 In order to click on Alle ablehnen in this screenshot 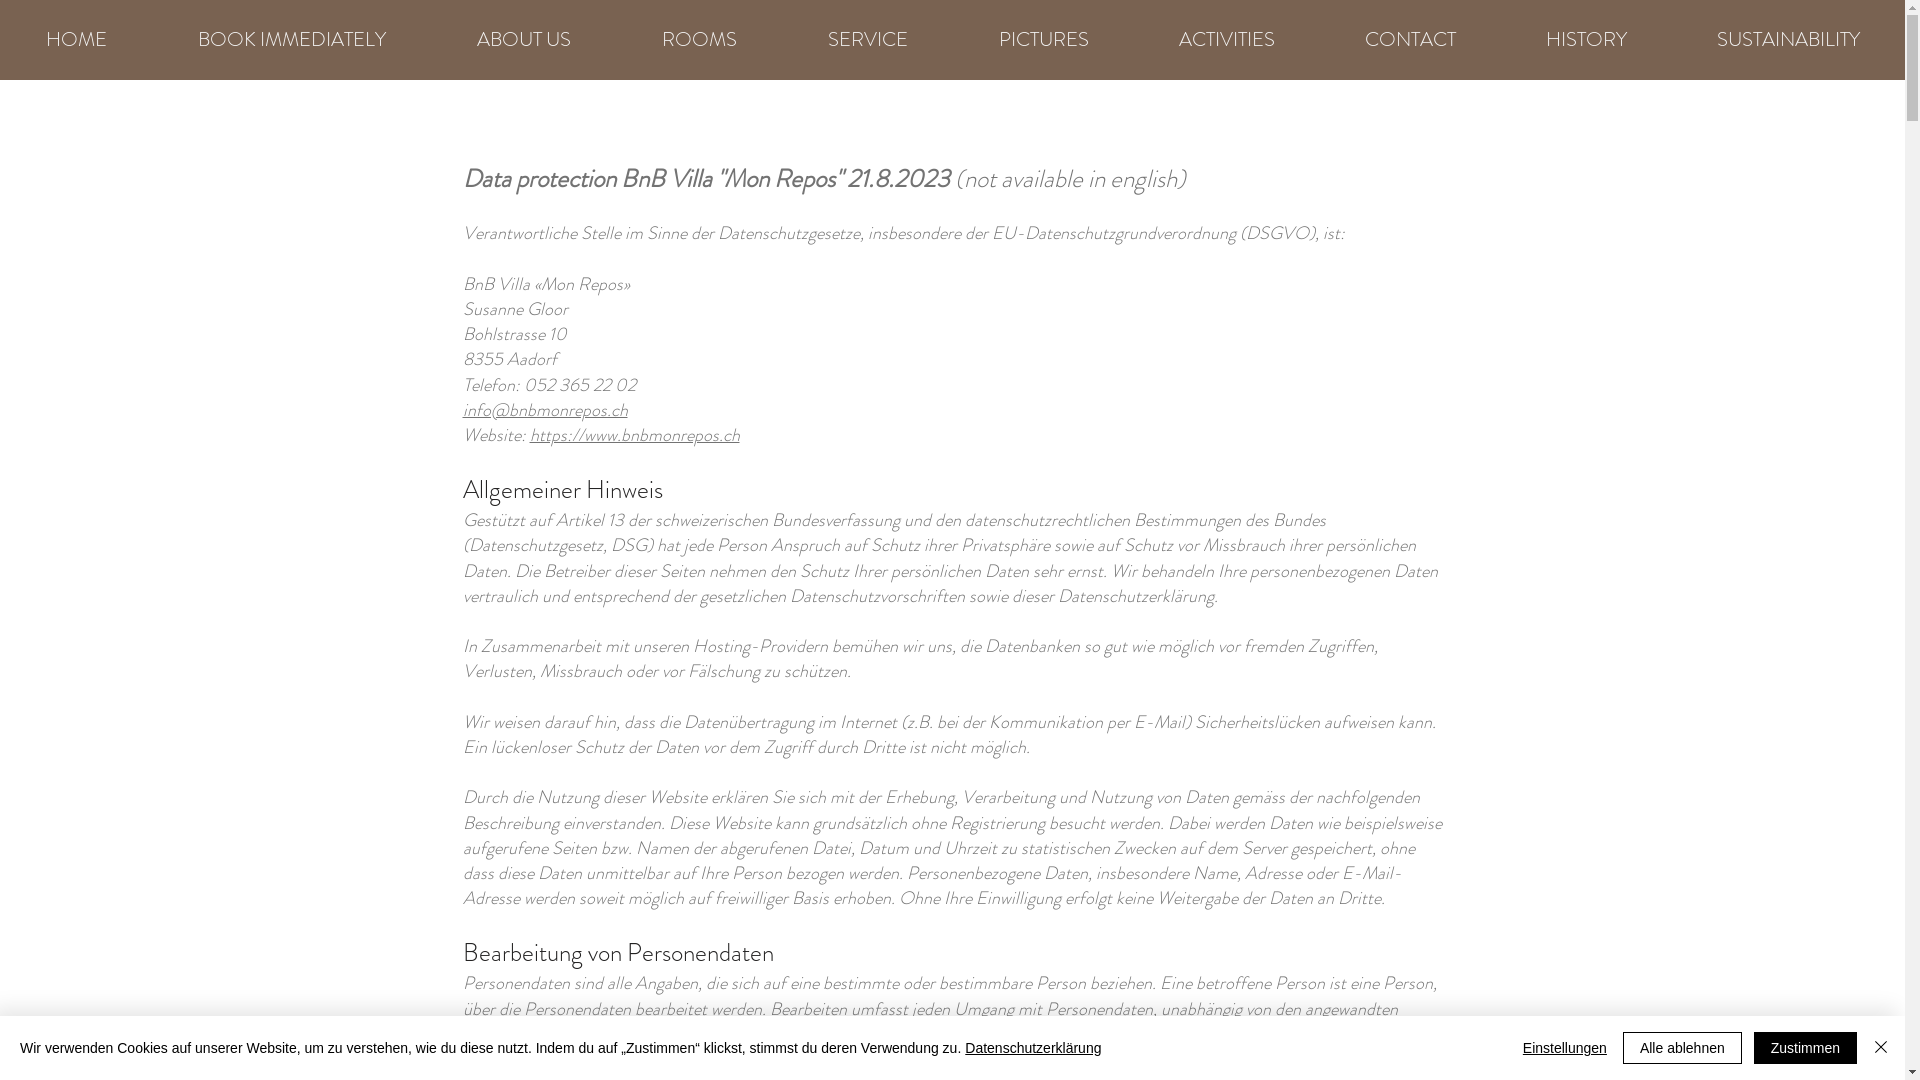, I will do `click(1682, 1048)`.